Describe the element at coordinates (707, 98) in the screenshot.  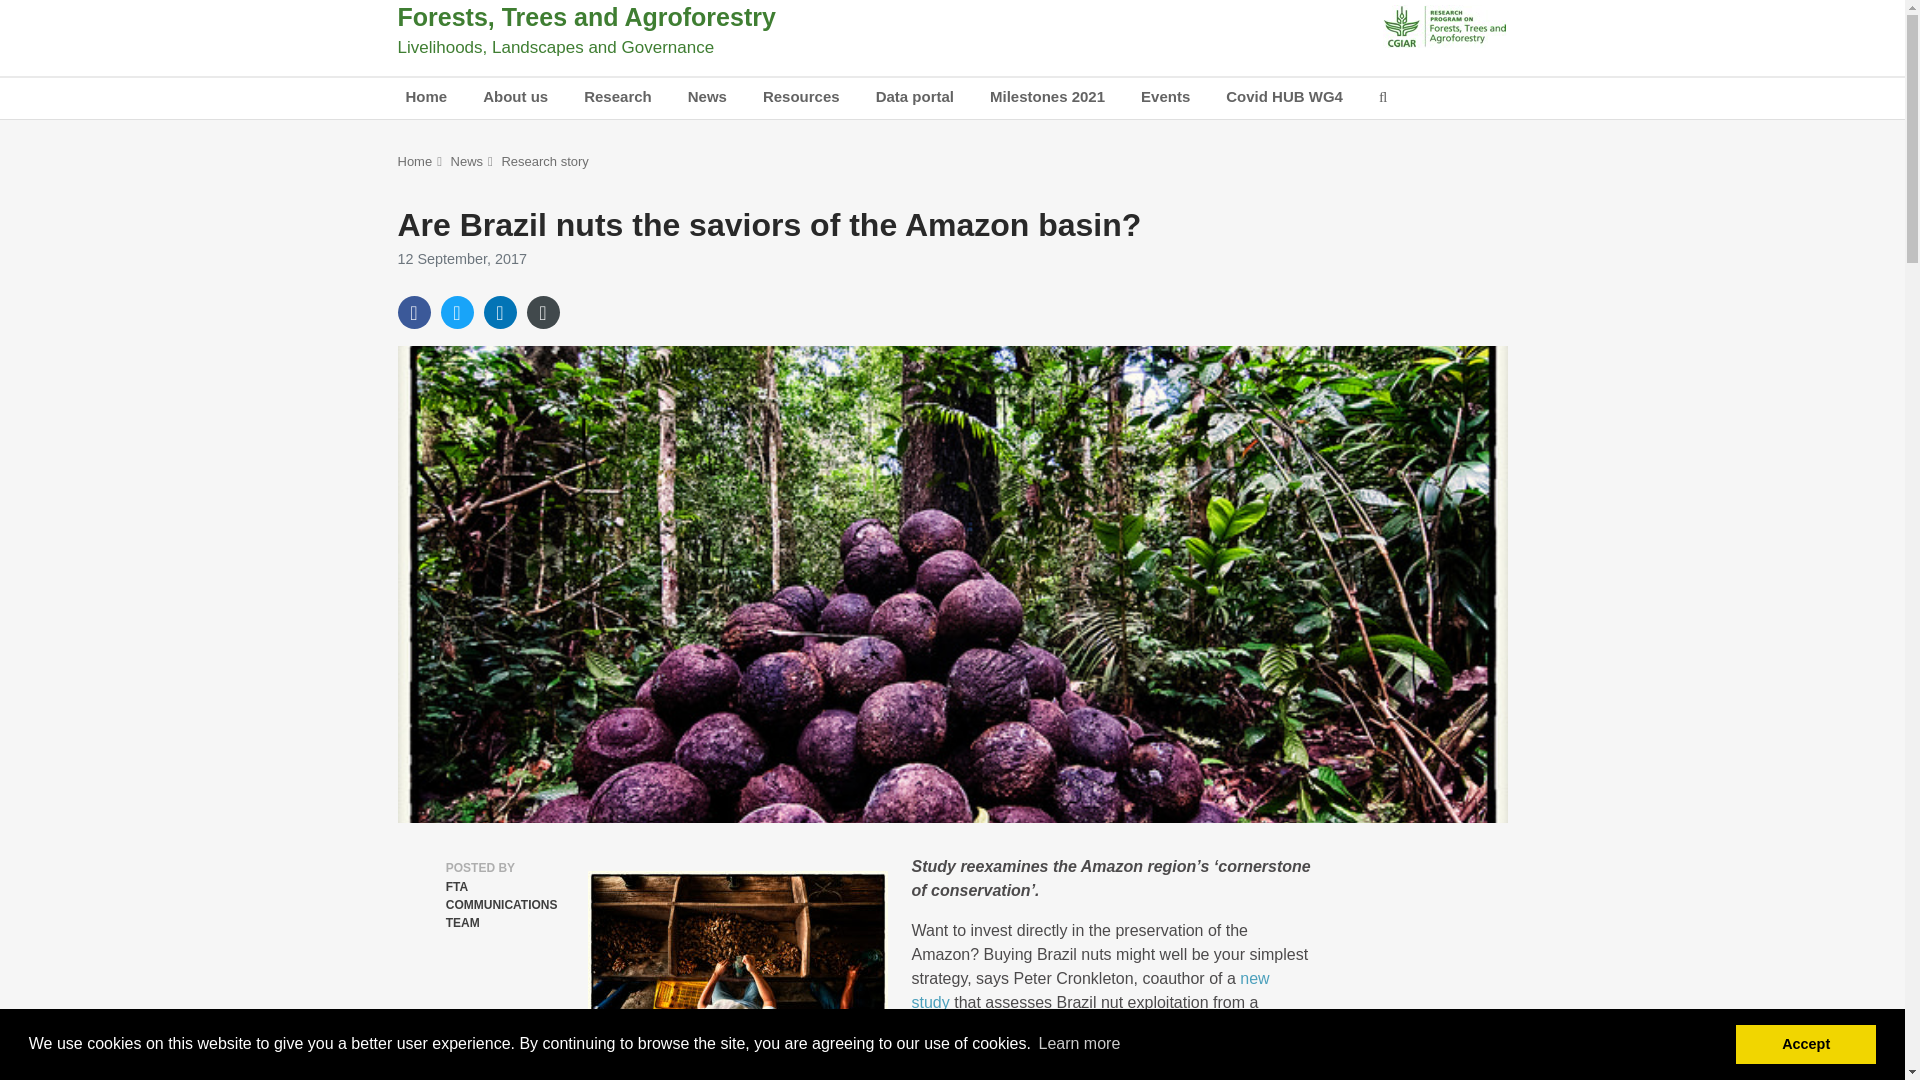
I see `News` at that location.